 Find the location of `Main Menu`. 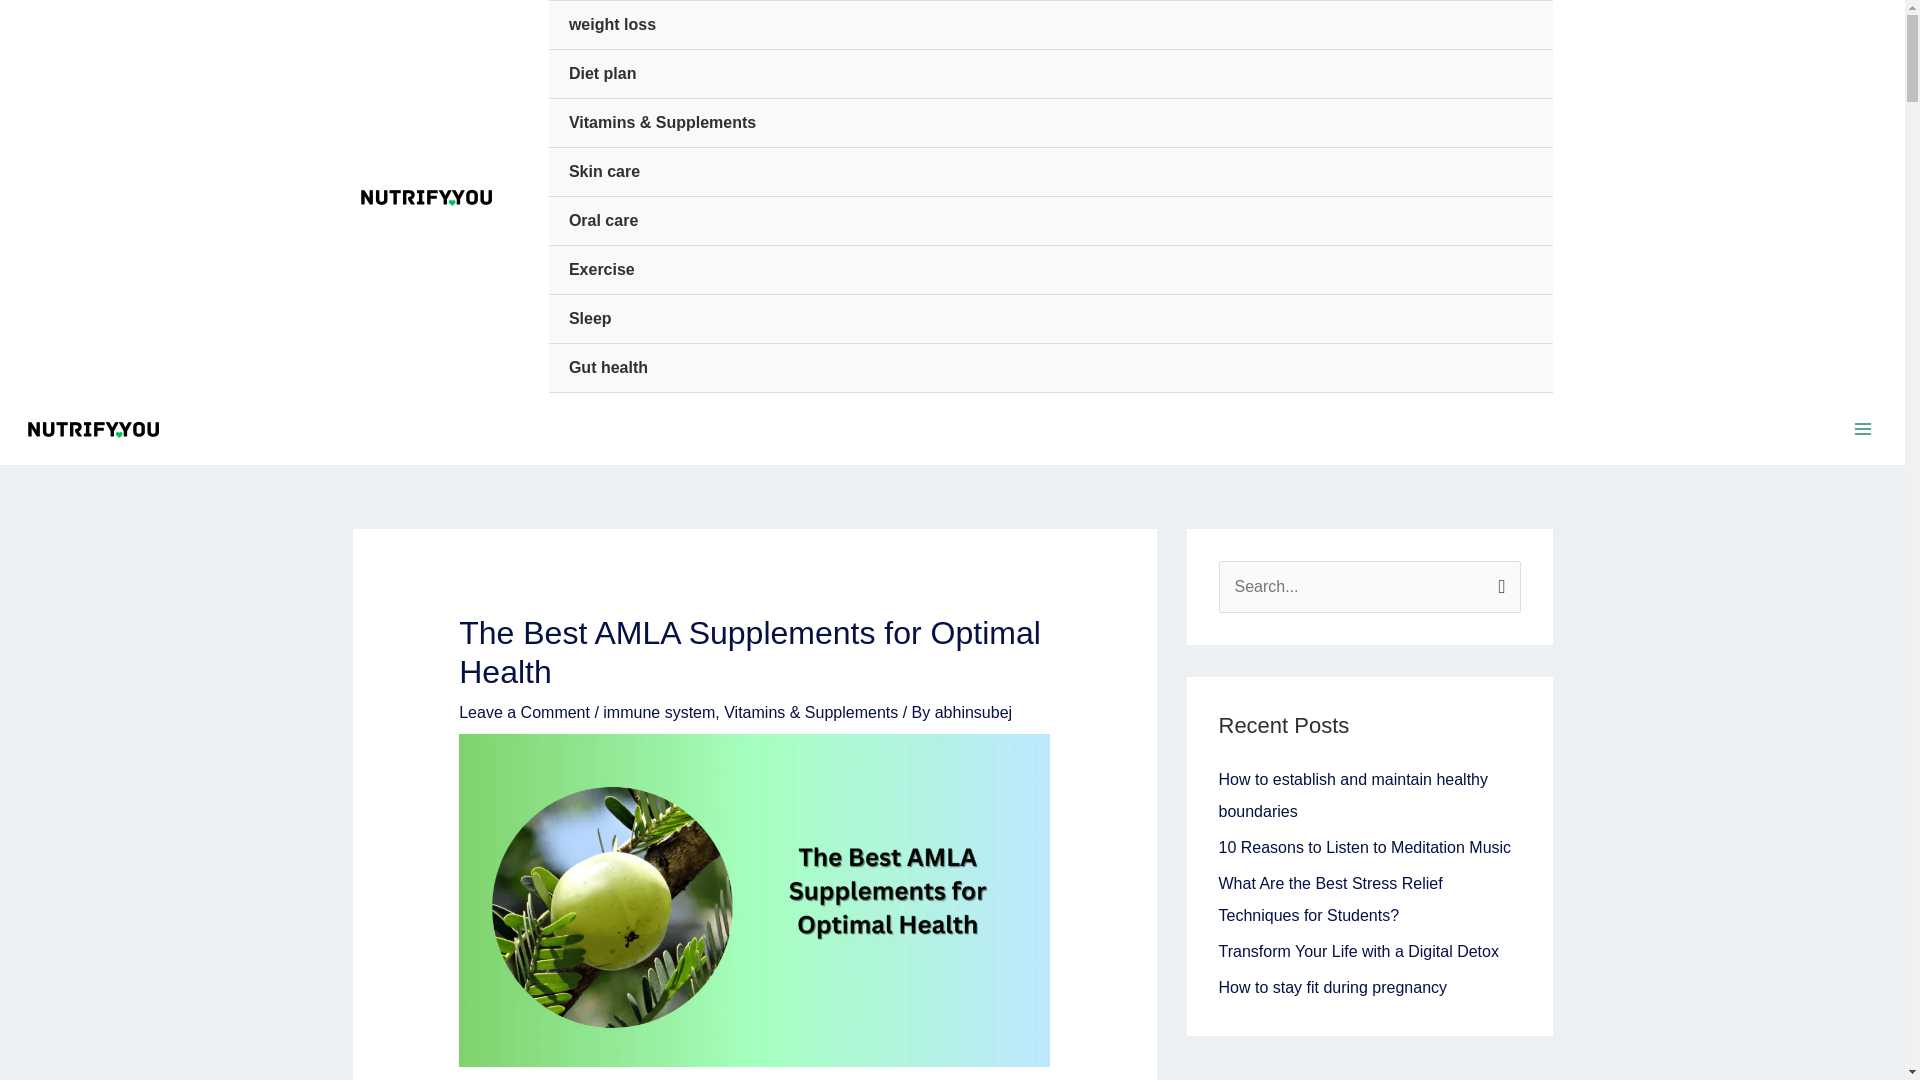

Main Menu is located at coordinates (1863, 429).